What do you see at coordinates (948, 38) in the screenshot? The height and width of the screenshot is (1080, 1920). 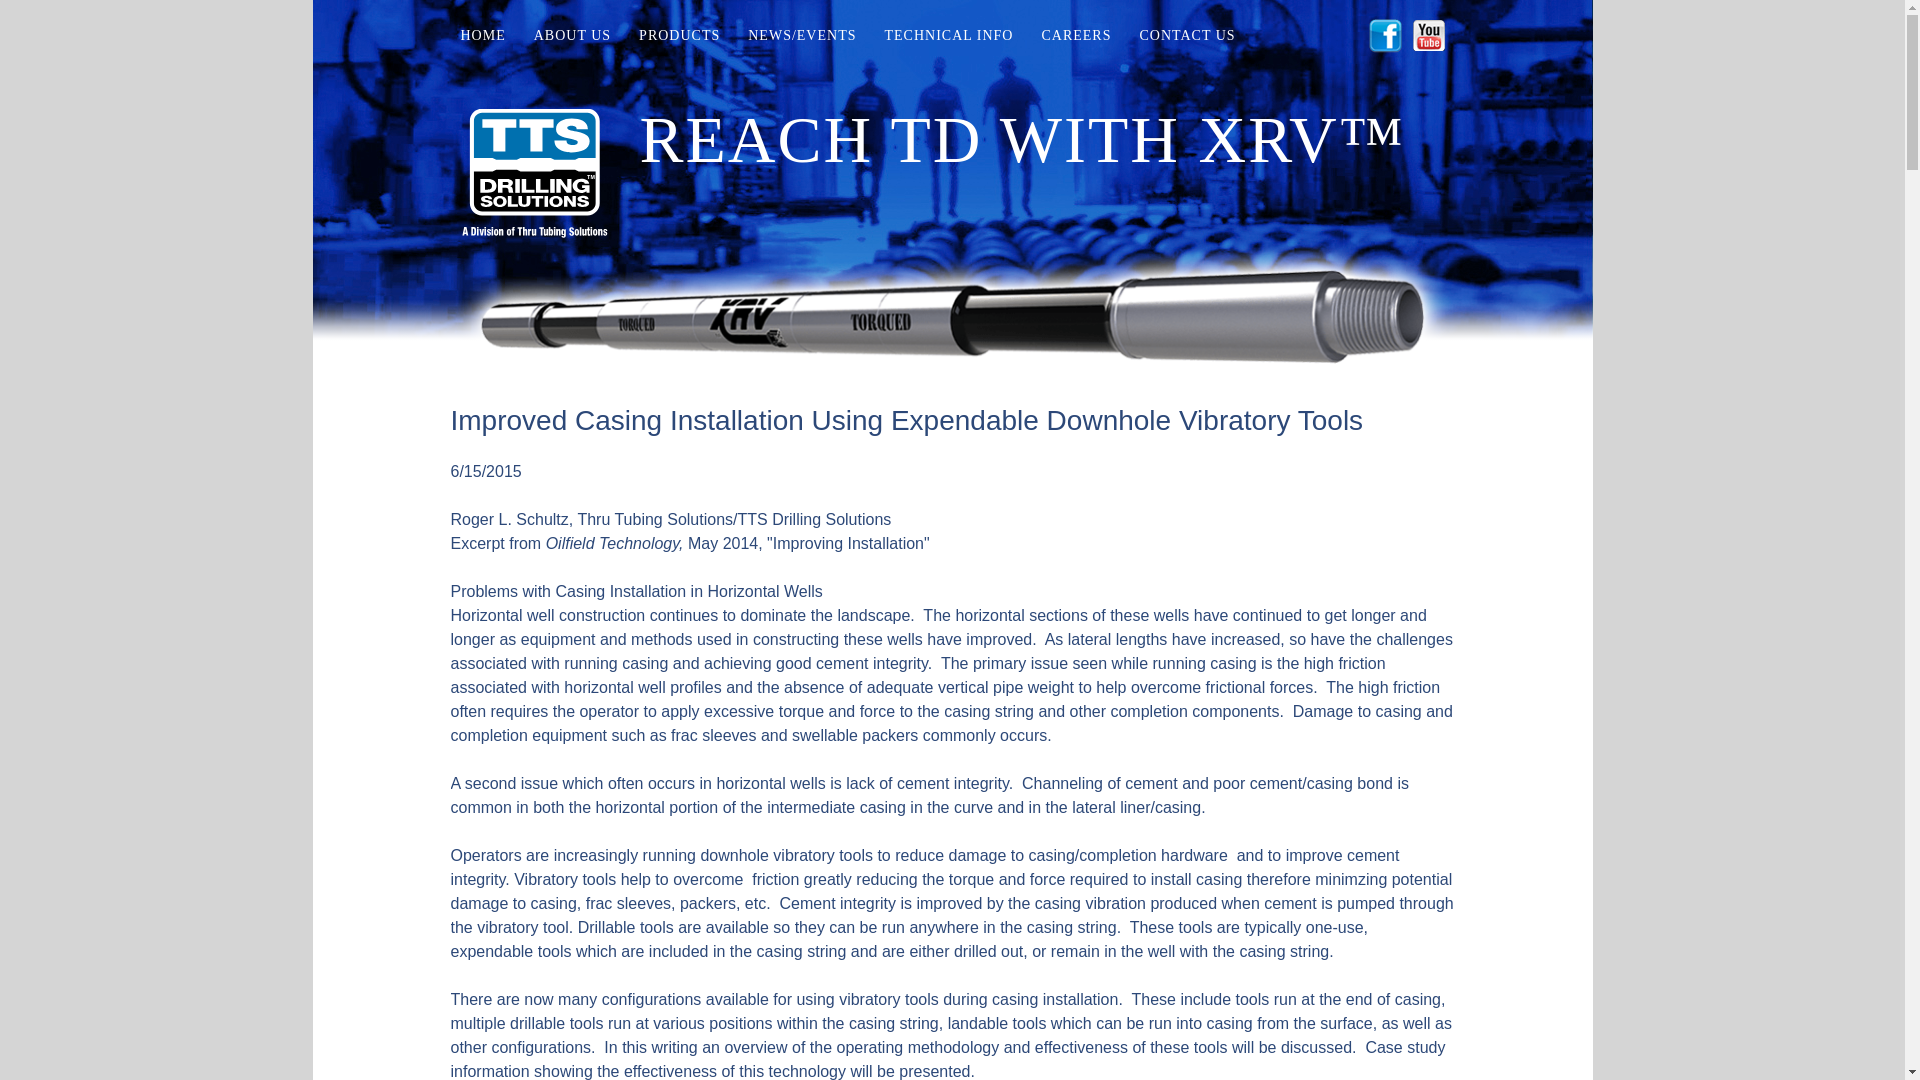 I see `TECHNICAL INFO` at bounding box center [948, 38].